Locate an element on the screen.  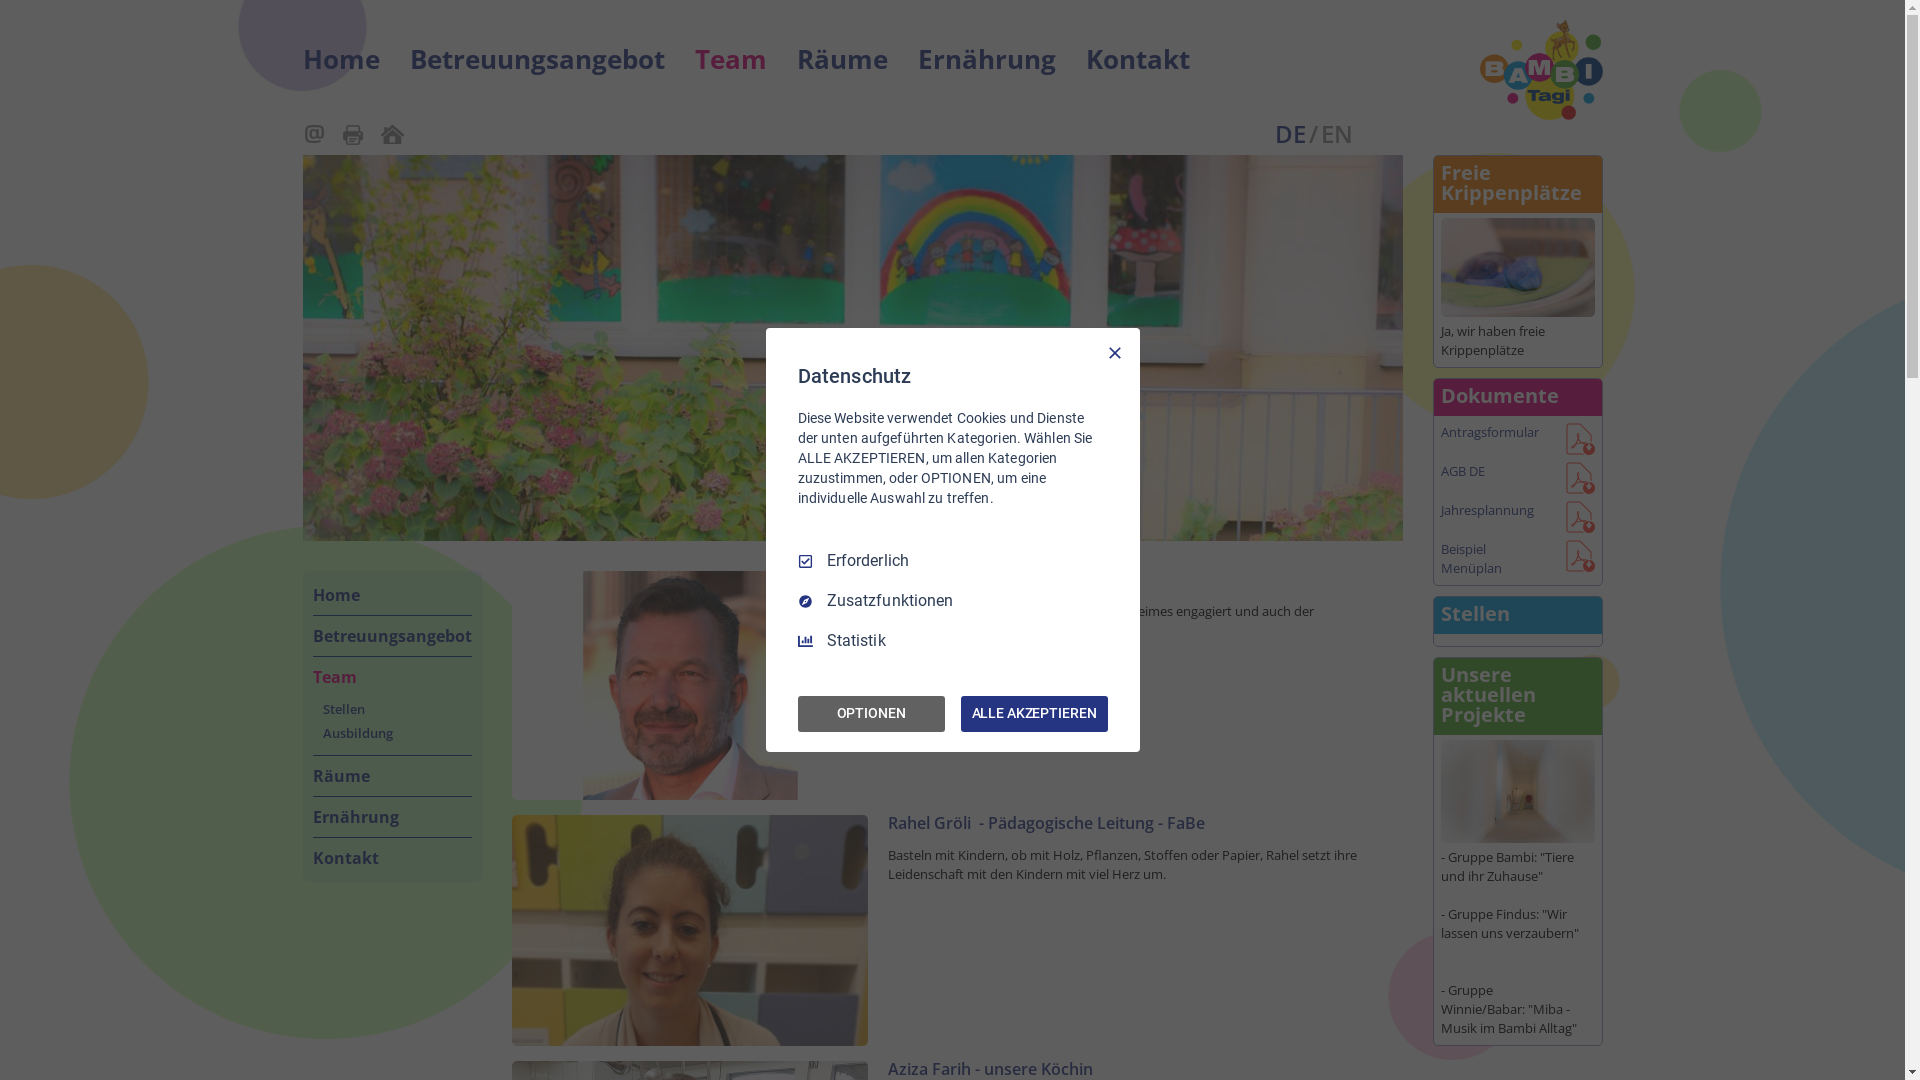
Kontakt is located at coordinates (1138, 59).